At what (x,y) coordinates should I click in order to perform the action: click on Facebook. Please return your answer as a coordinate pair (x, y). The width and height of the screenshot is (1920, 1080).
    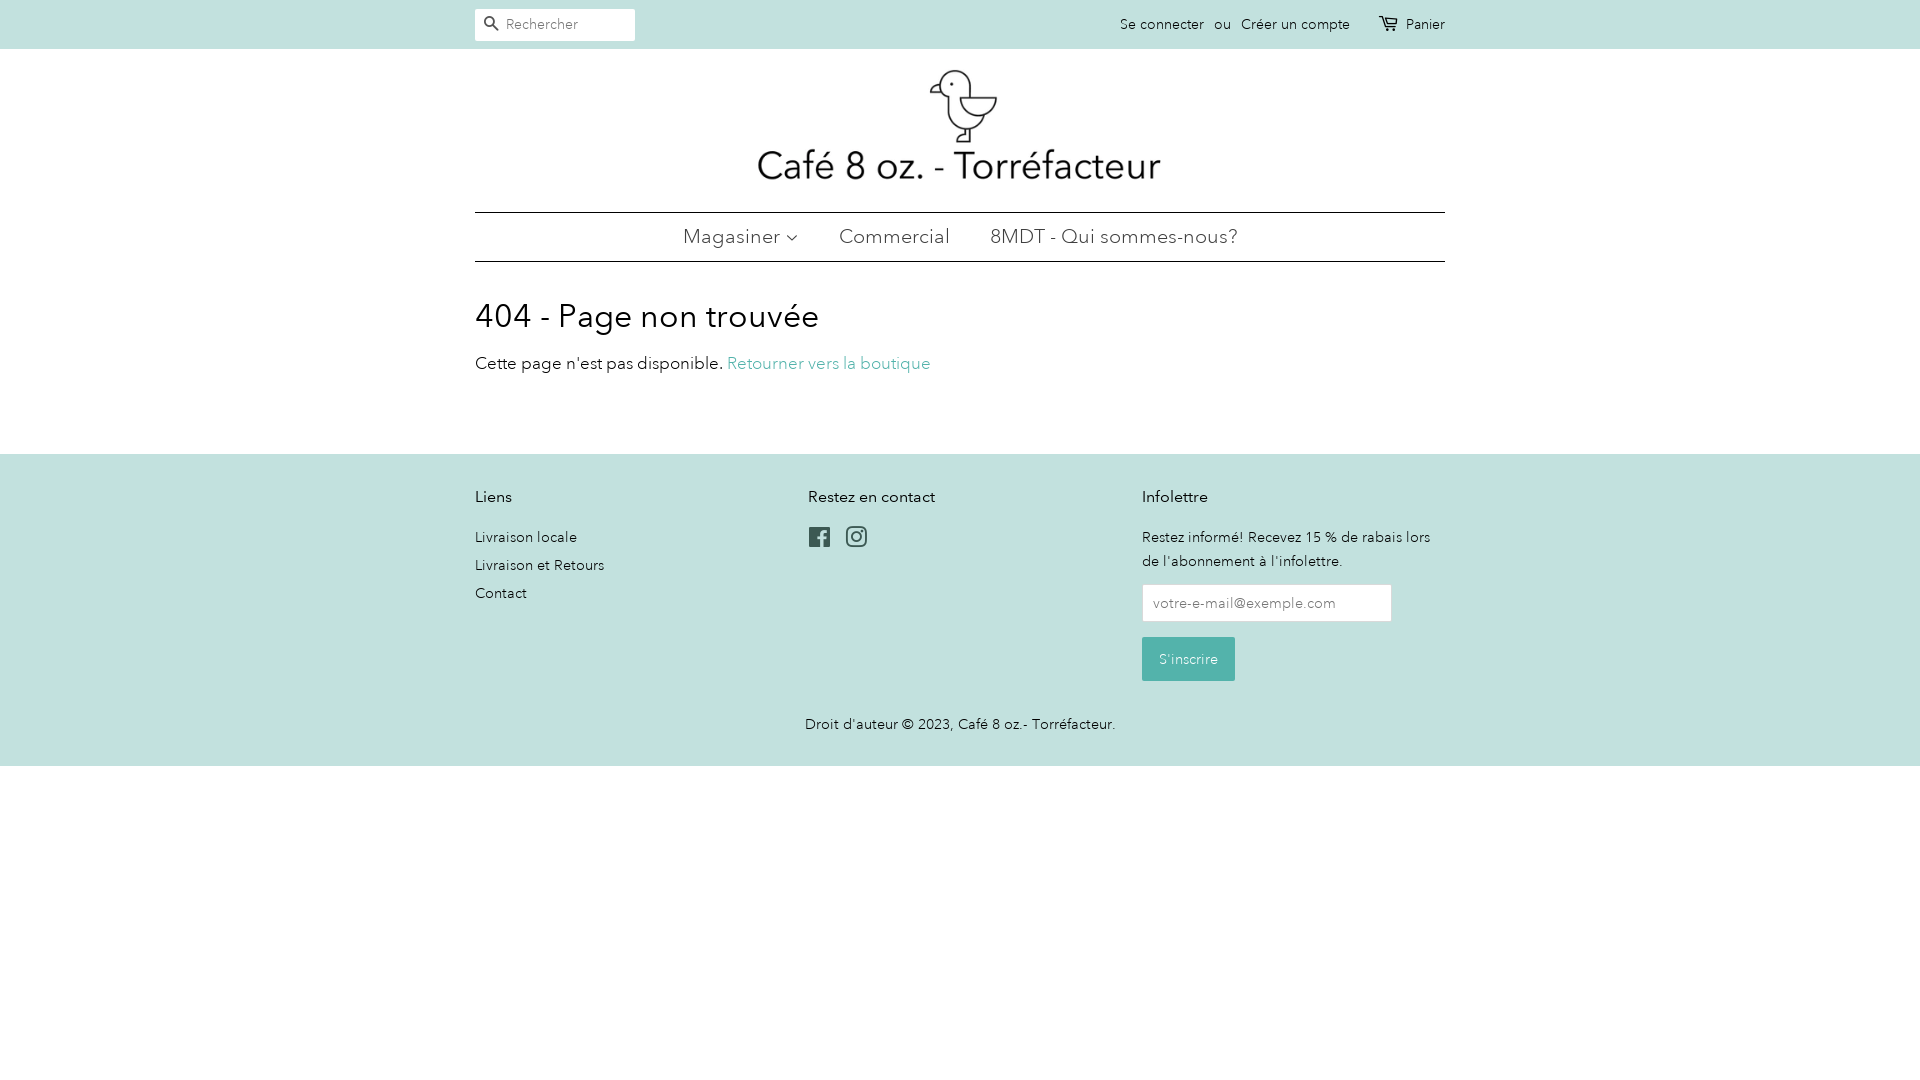
    Looking at the image, I should click on (820, 541).